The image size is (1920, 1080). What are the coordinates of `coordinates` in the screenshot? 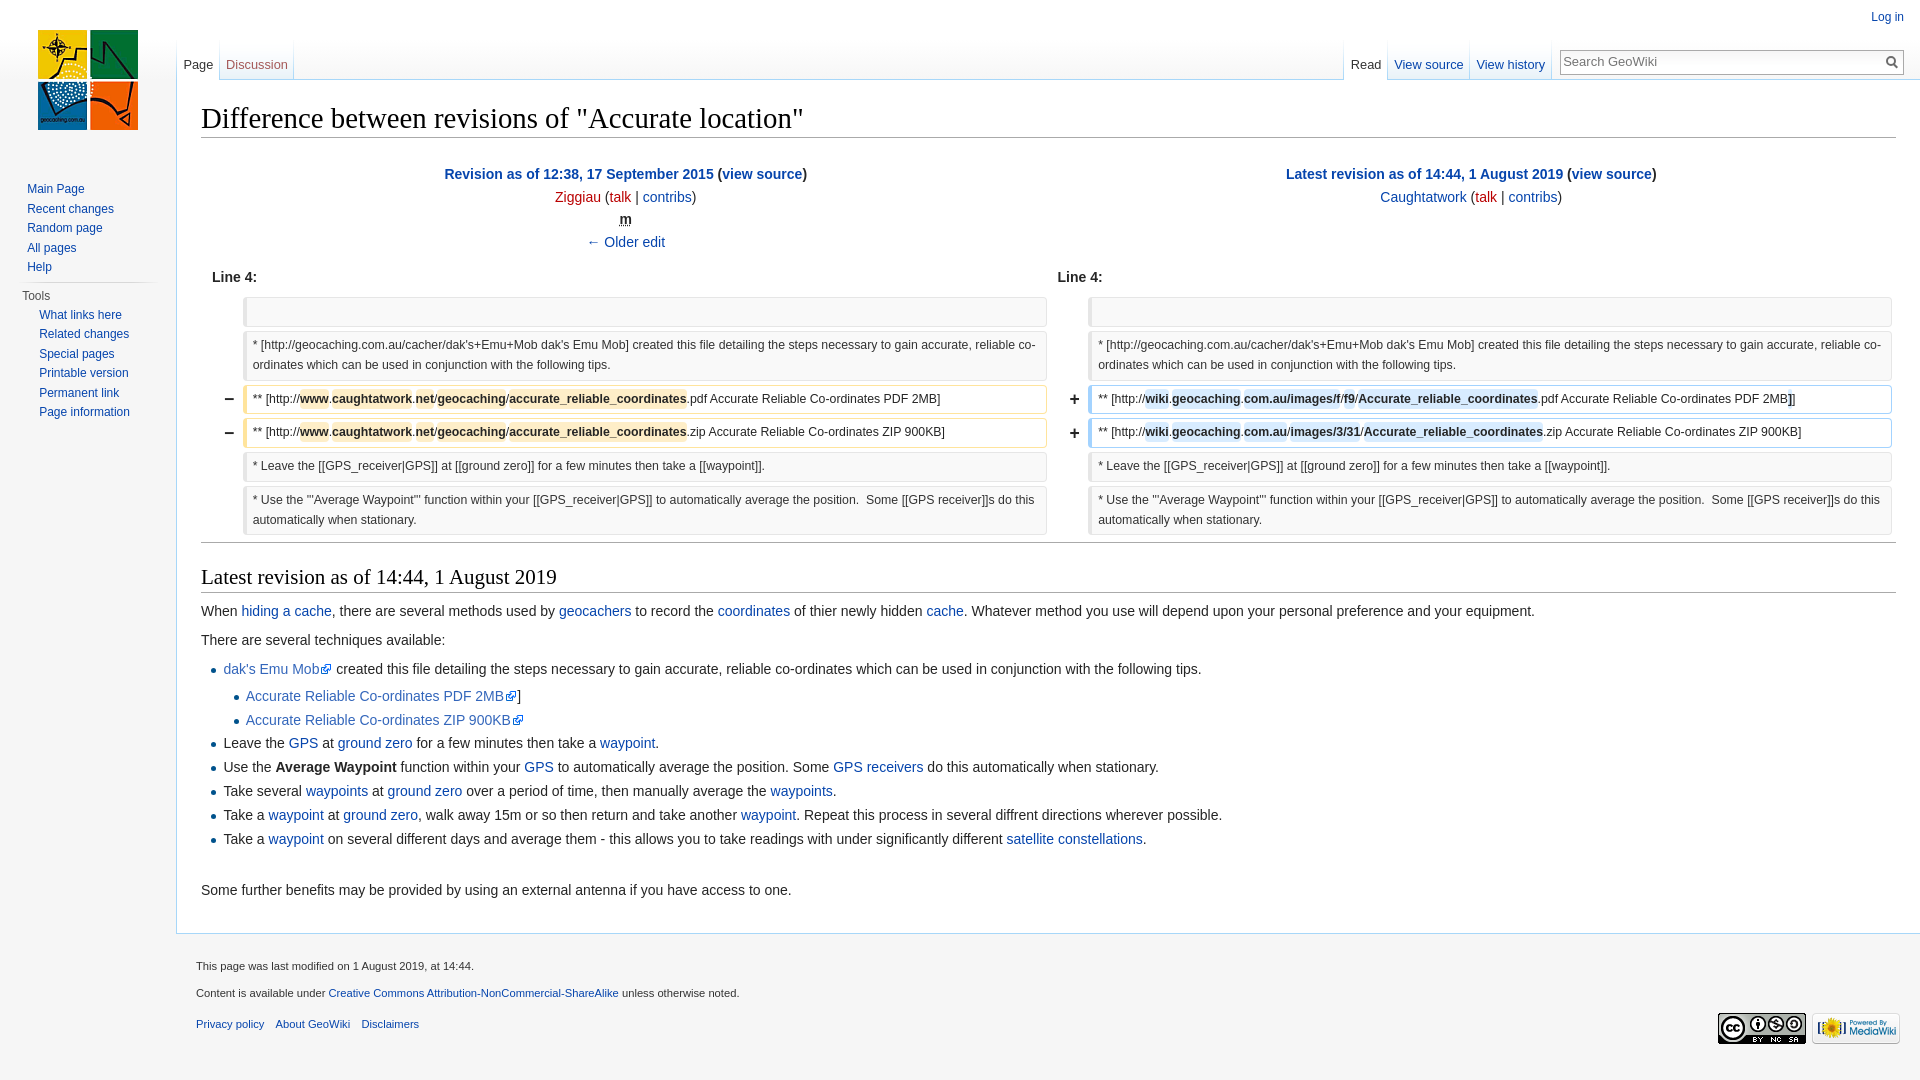 It's located at (754, 611).